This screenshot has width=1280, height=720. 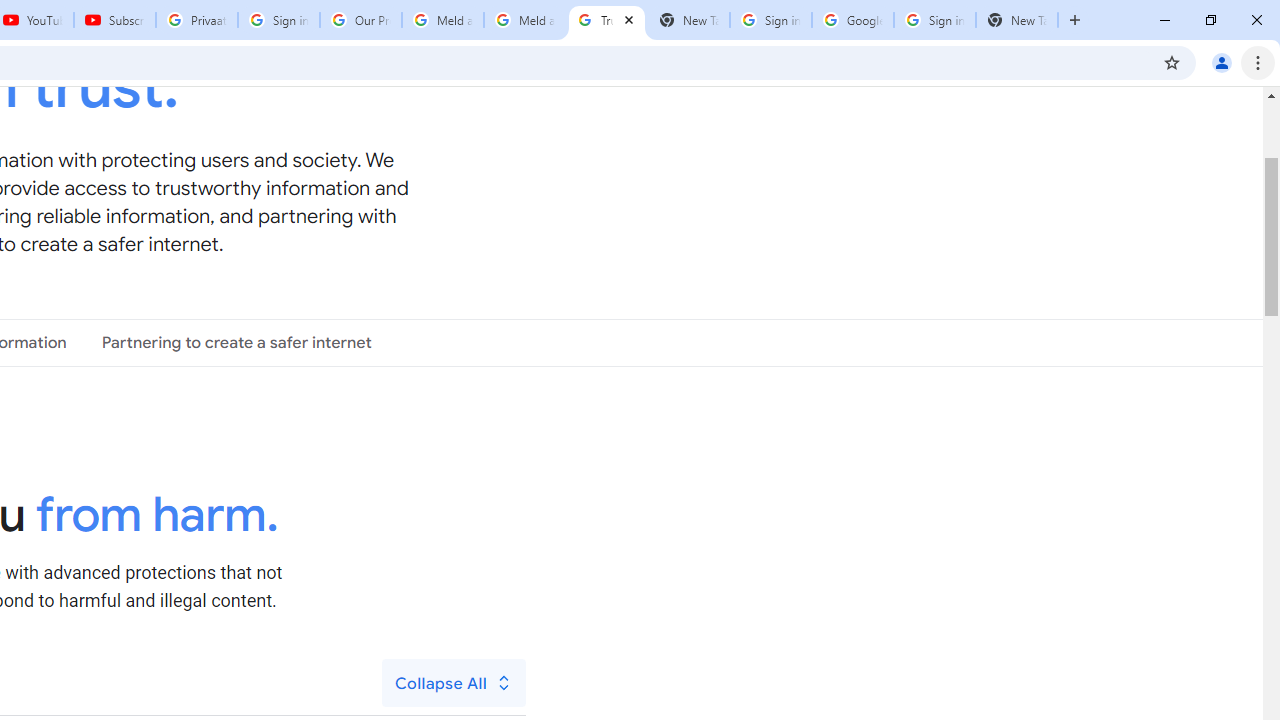 What do you see at coordinates (1016, 20) in the screenshot?
I see `New Tab` at bounding box center [1016, 20].